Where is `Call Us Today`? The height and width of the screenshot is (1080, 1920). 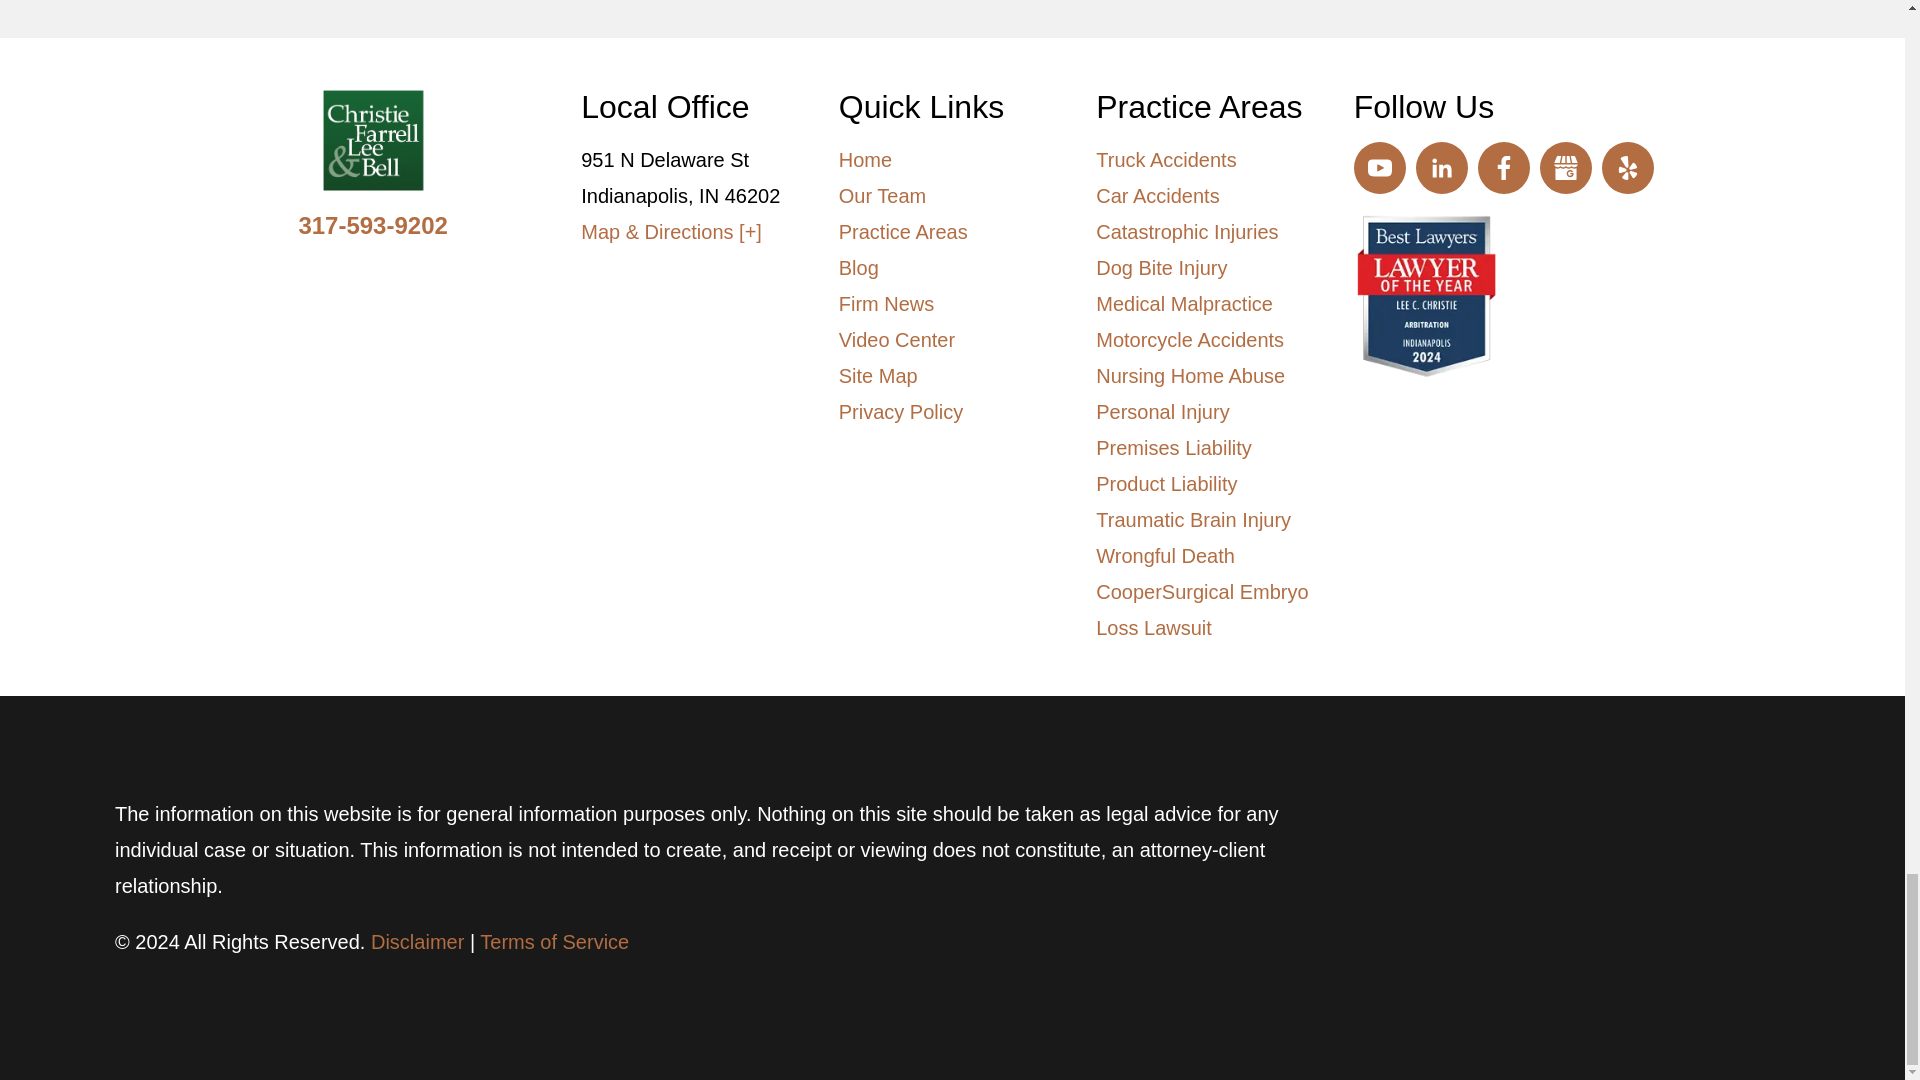
Call Us Today is located at coordinates (372, 224).